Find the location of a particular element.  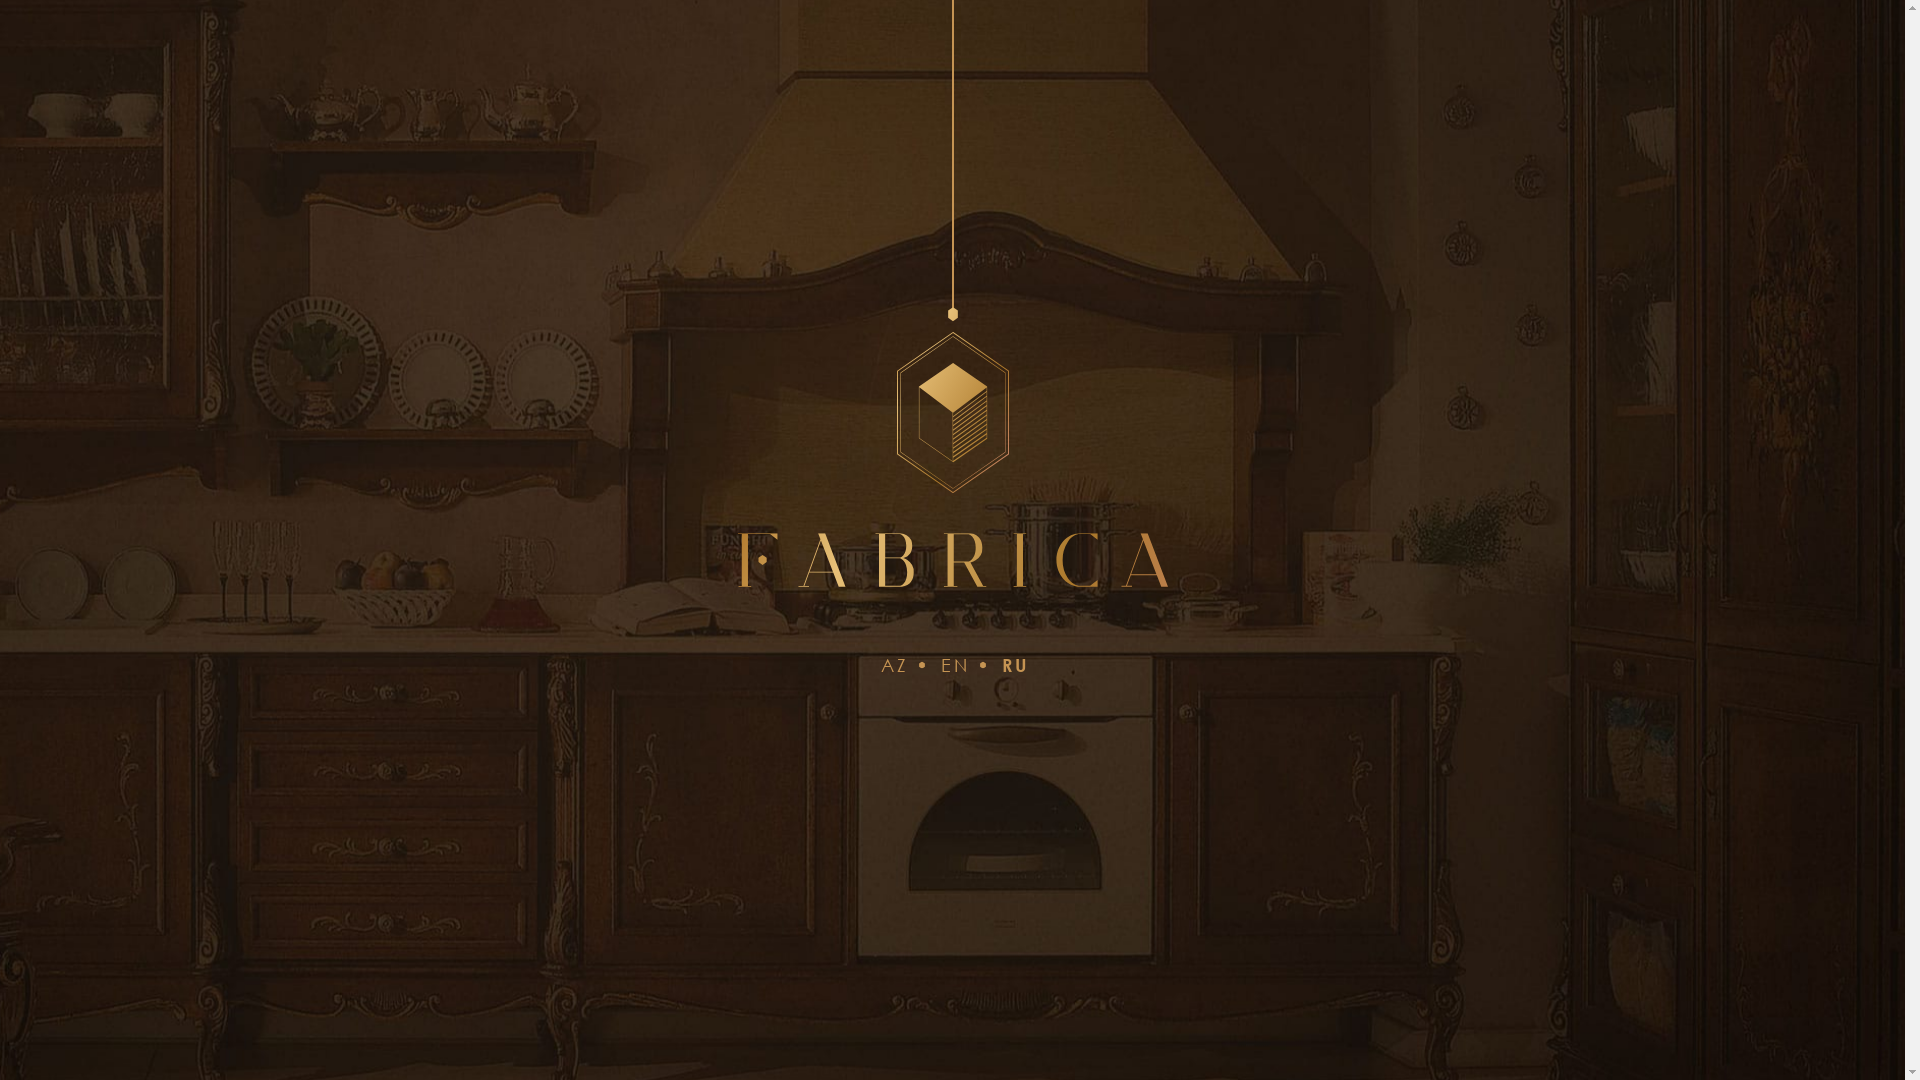

AZ is located at coordinates (1222, 70).